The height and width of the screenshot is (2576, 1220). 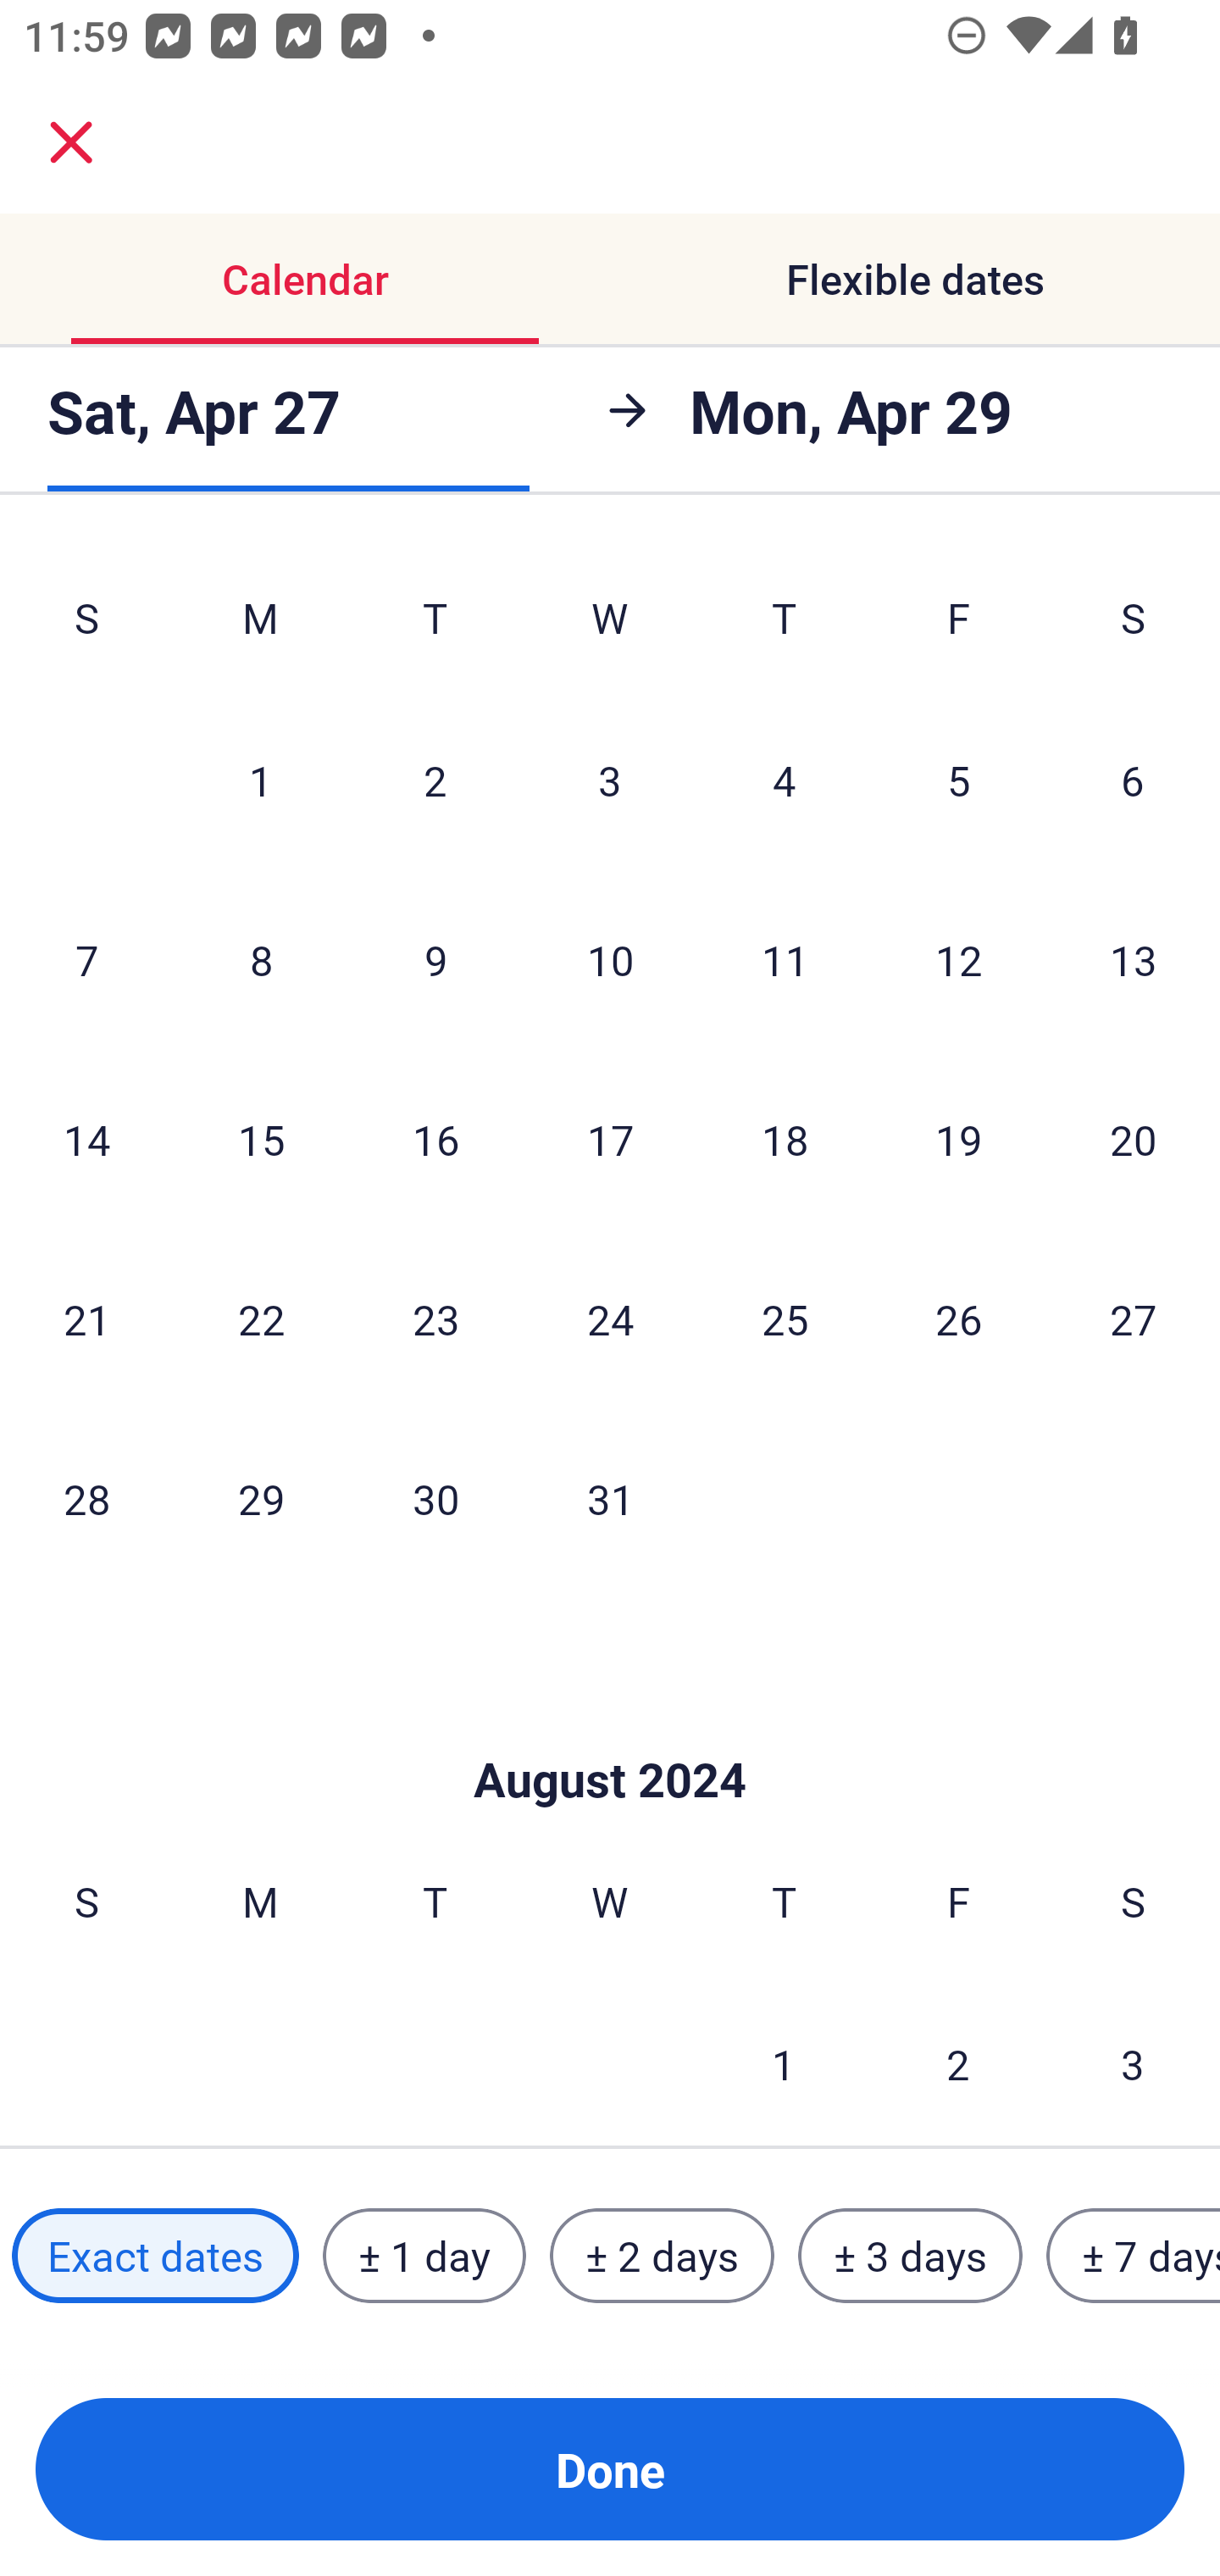 I want to click on 12 Friday, July 12, 2024, so click(x=959, y=959).